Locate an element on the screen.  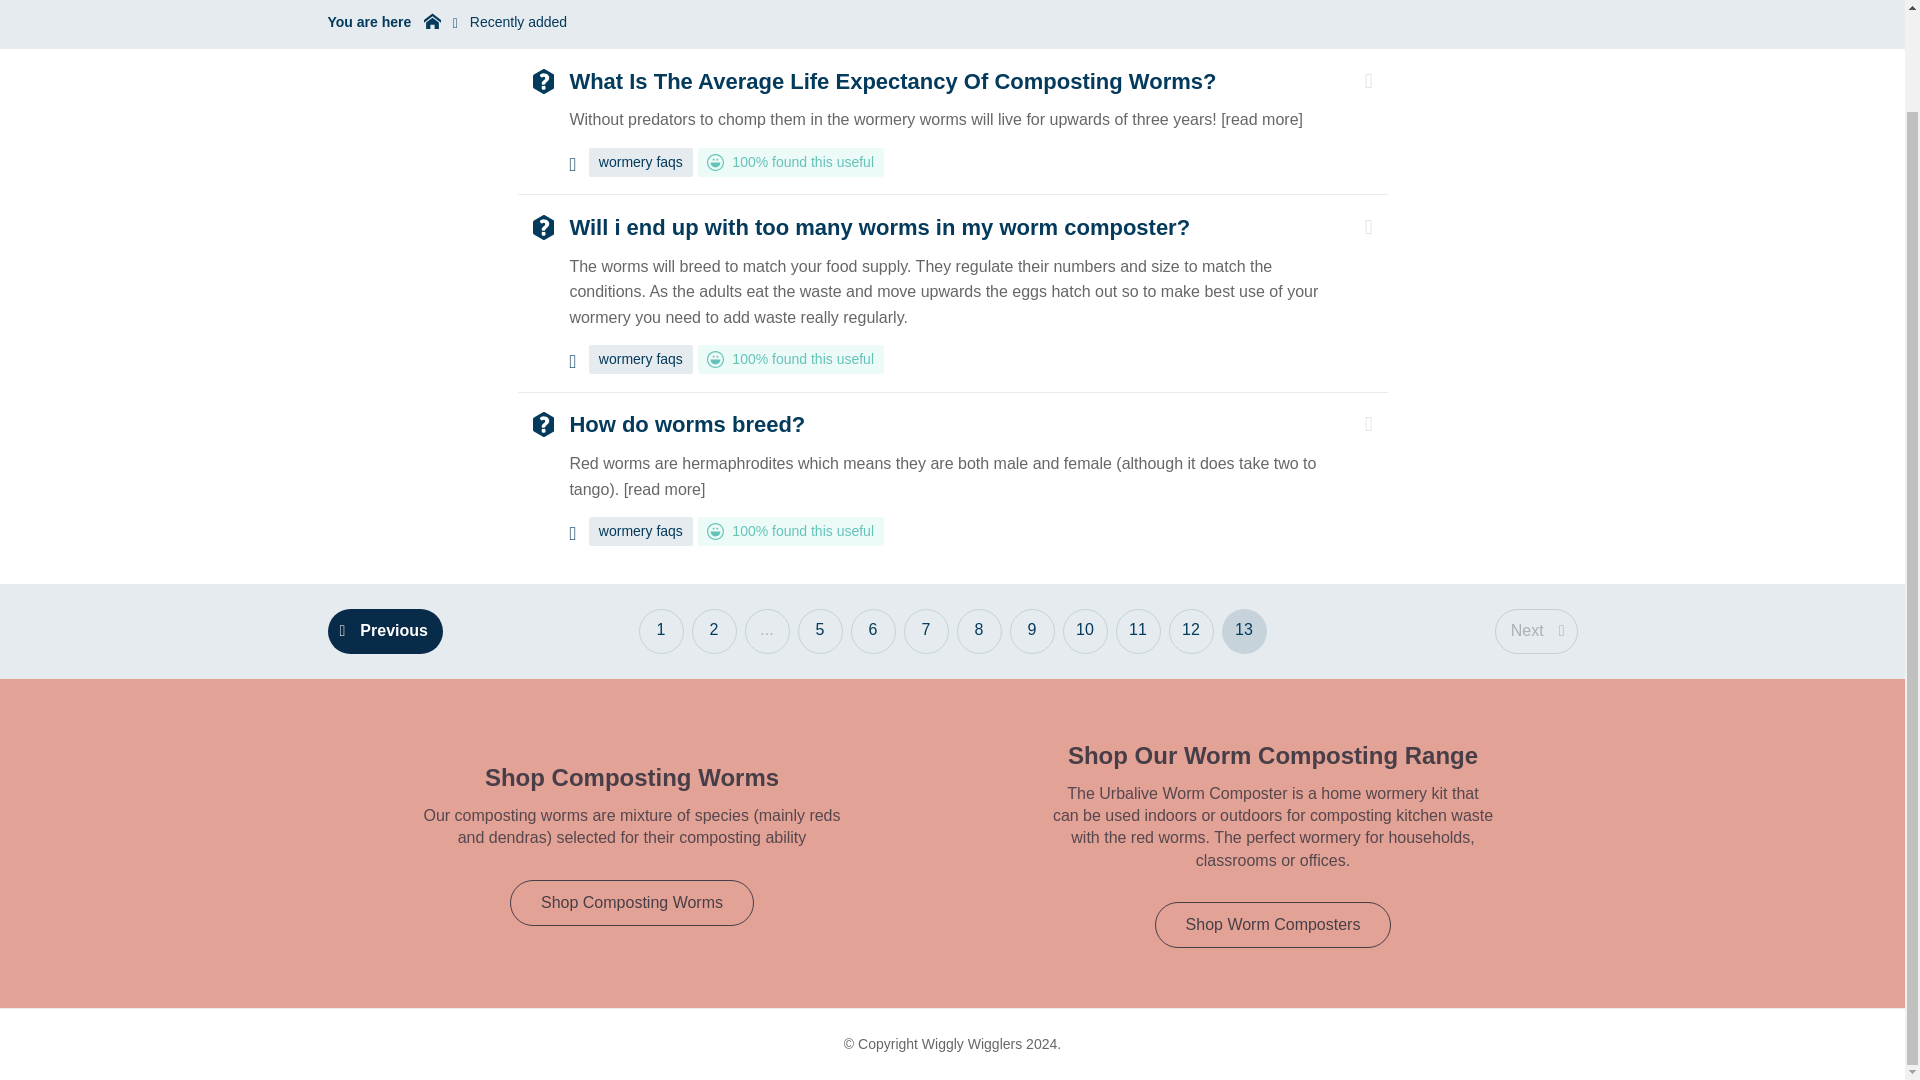
11 is located at coordinates (1138, 632).